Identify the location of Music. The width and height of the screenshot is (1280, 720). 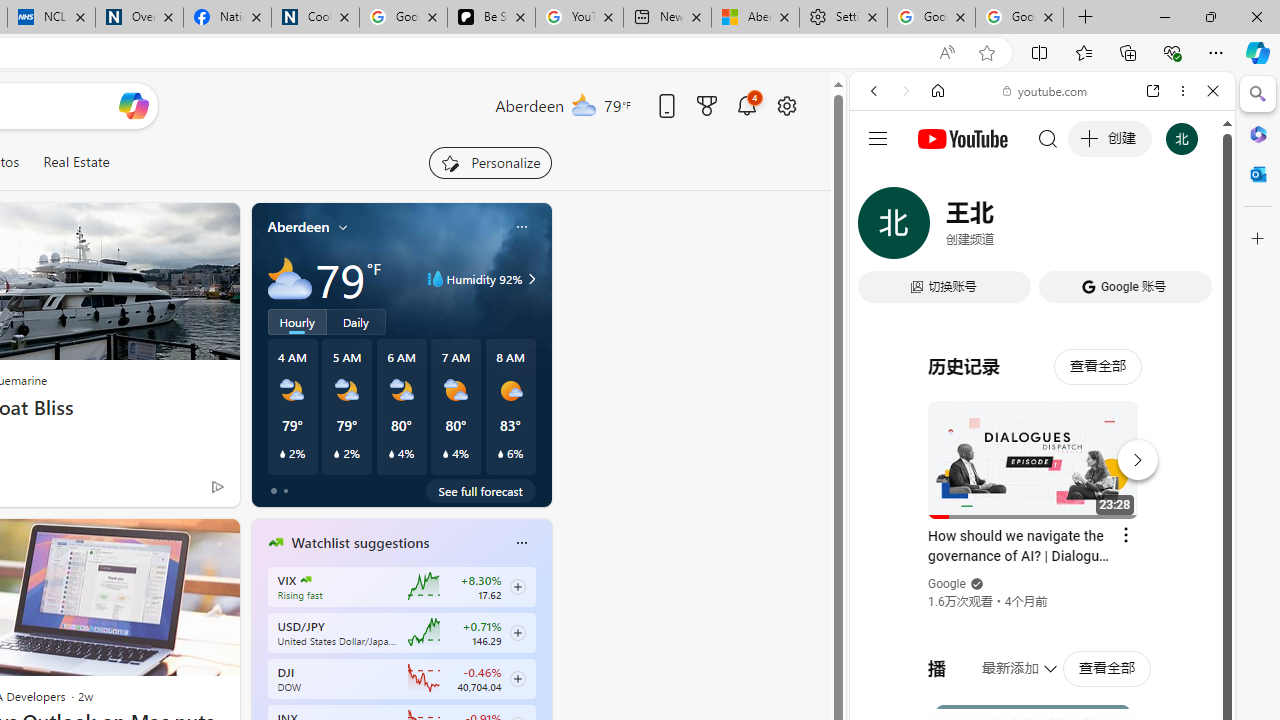
(1042, 544).